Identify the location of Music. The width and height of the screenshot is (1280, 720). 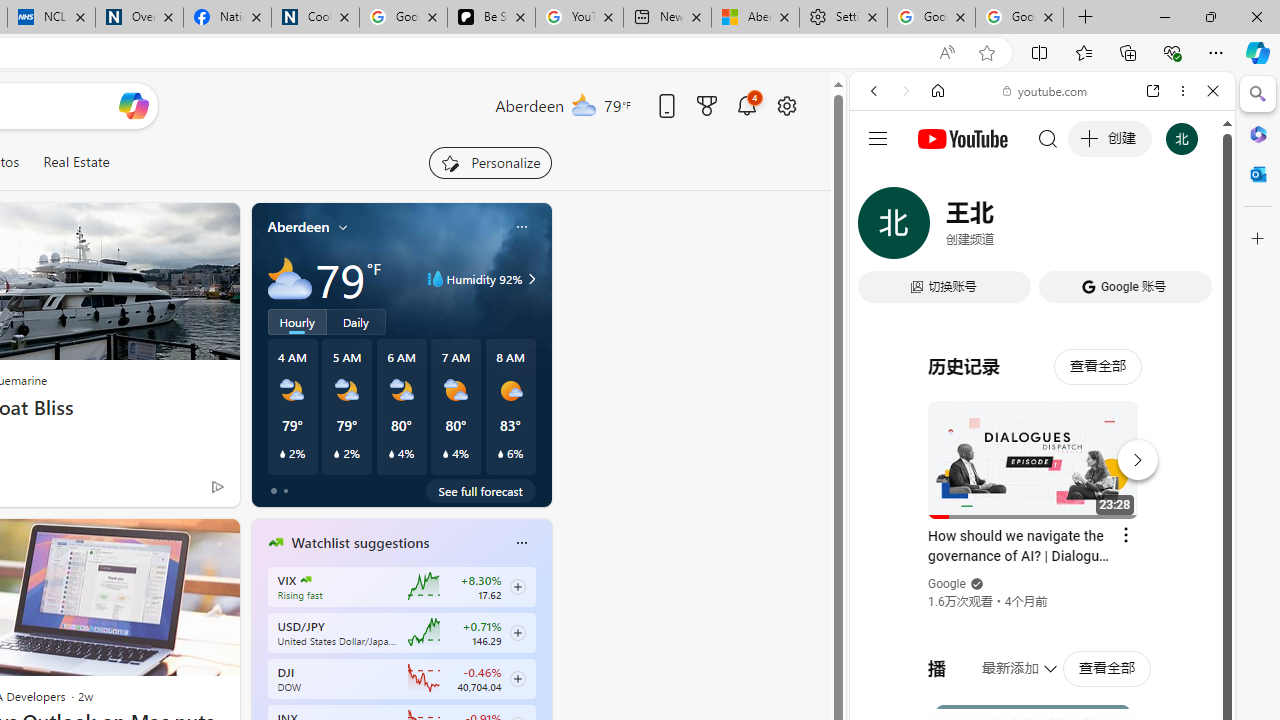
(1042, 544).